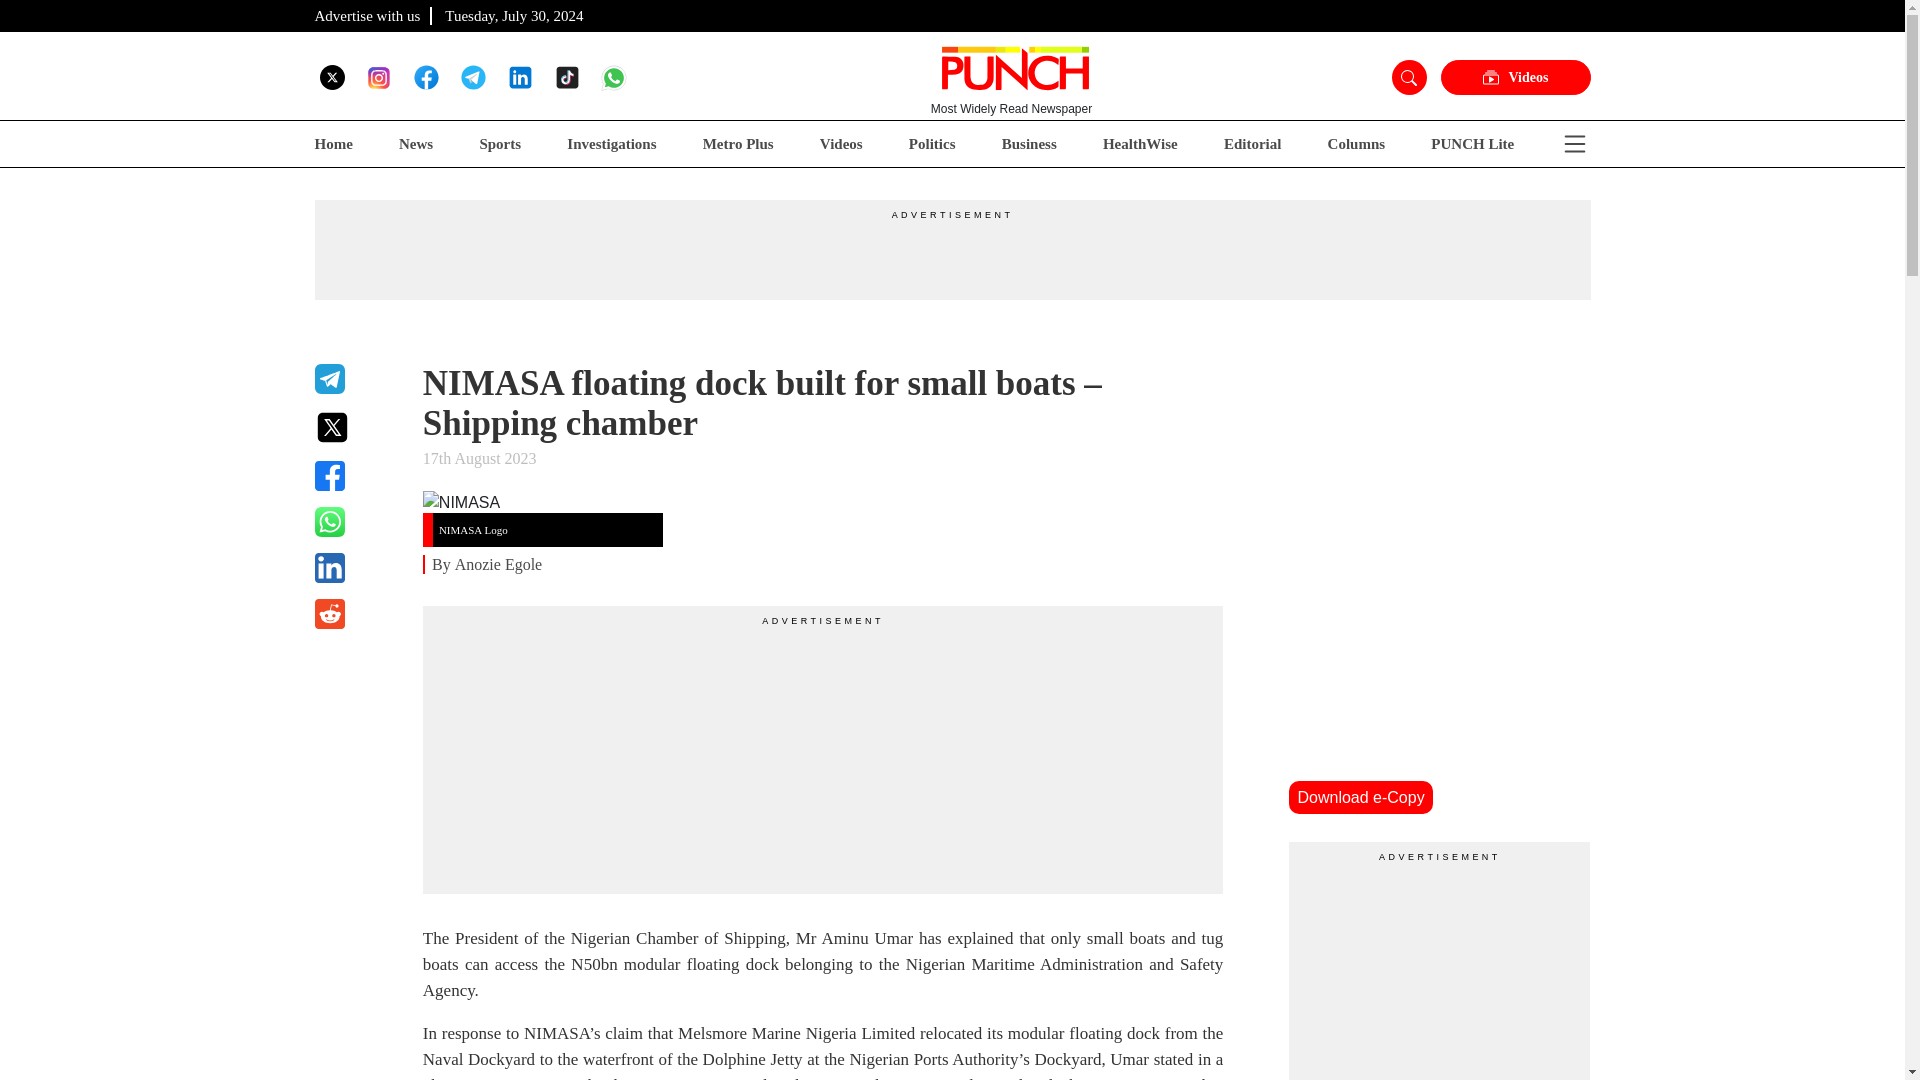 This screenshot has height=1080, width=1920. I want to click on Follow us on Tiktok, so click(566, 76).